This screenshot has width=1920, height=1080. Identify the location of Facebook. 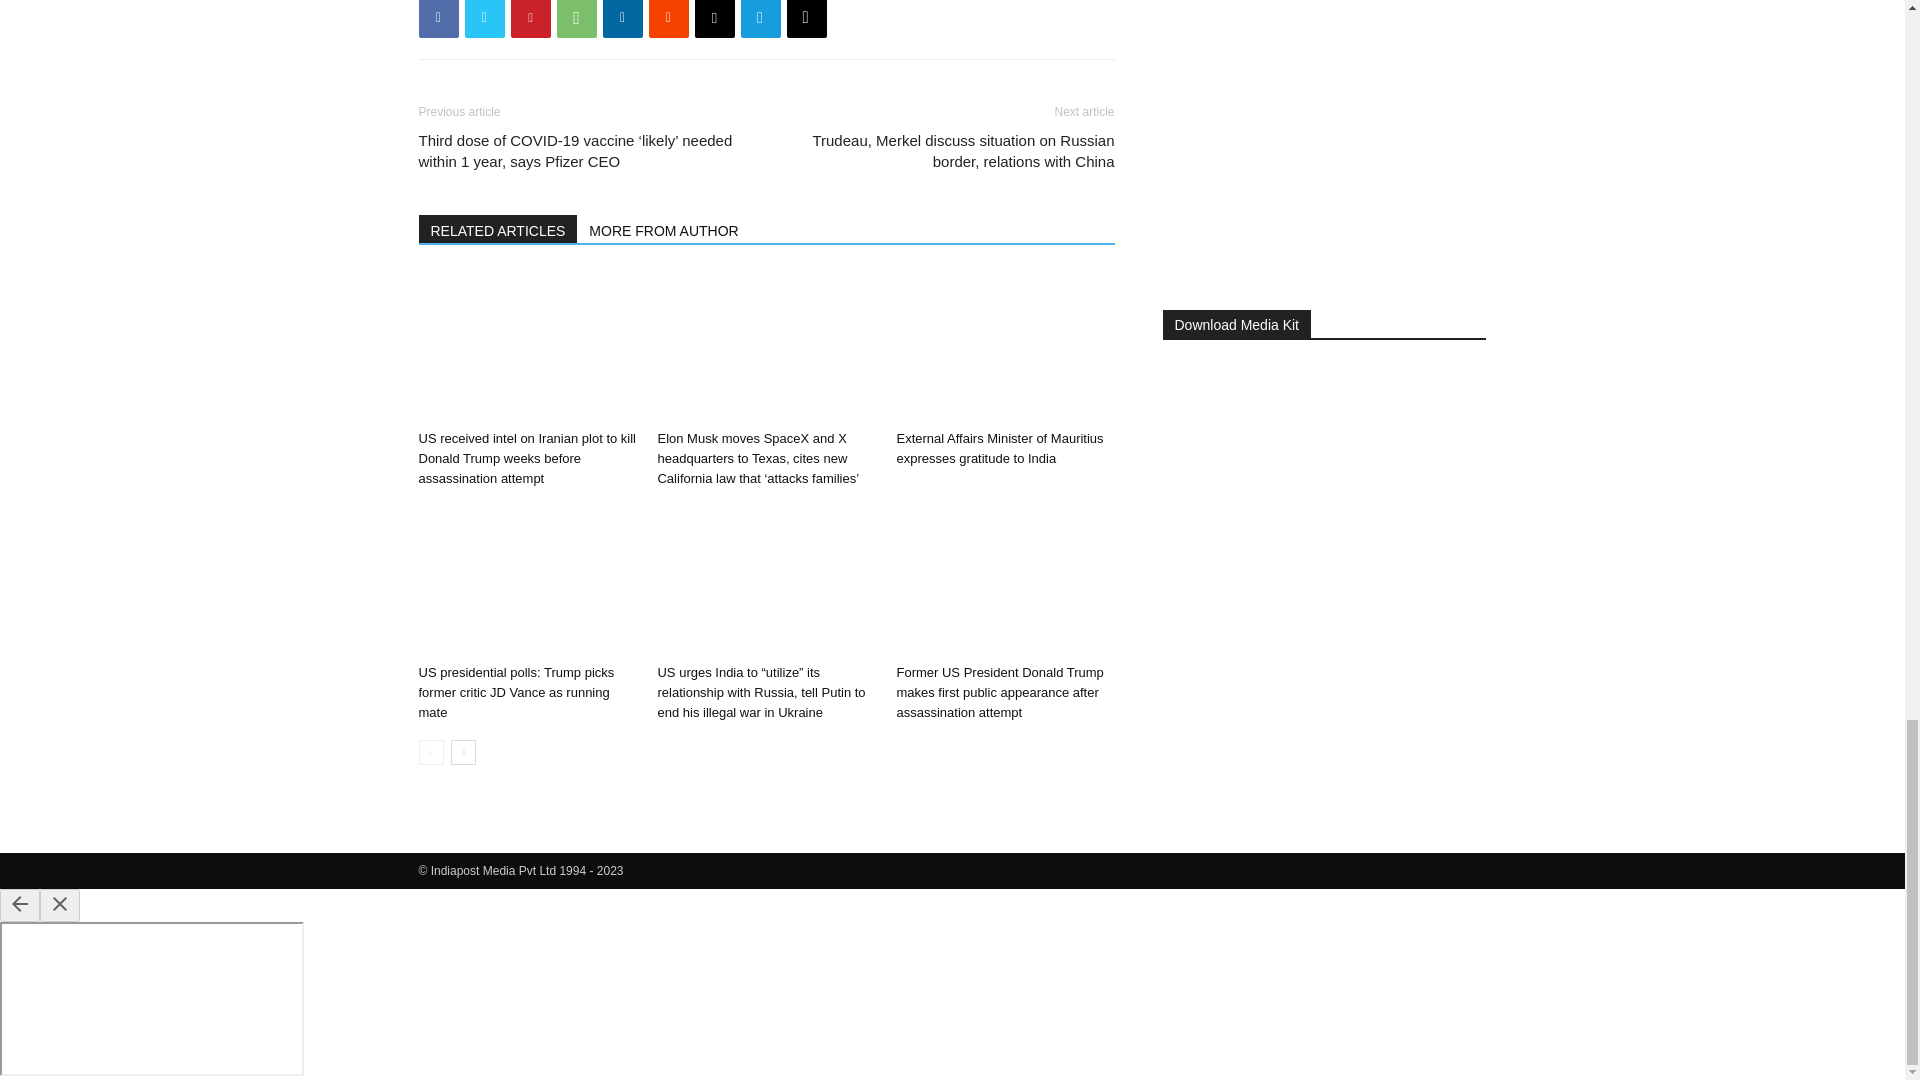
(438, 18).